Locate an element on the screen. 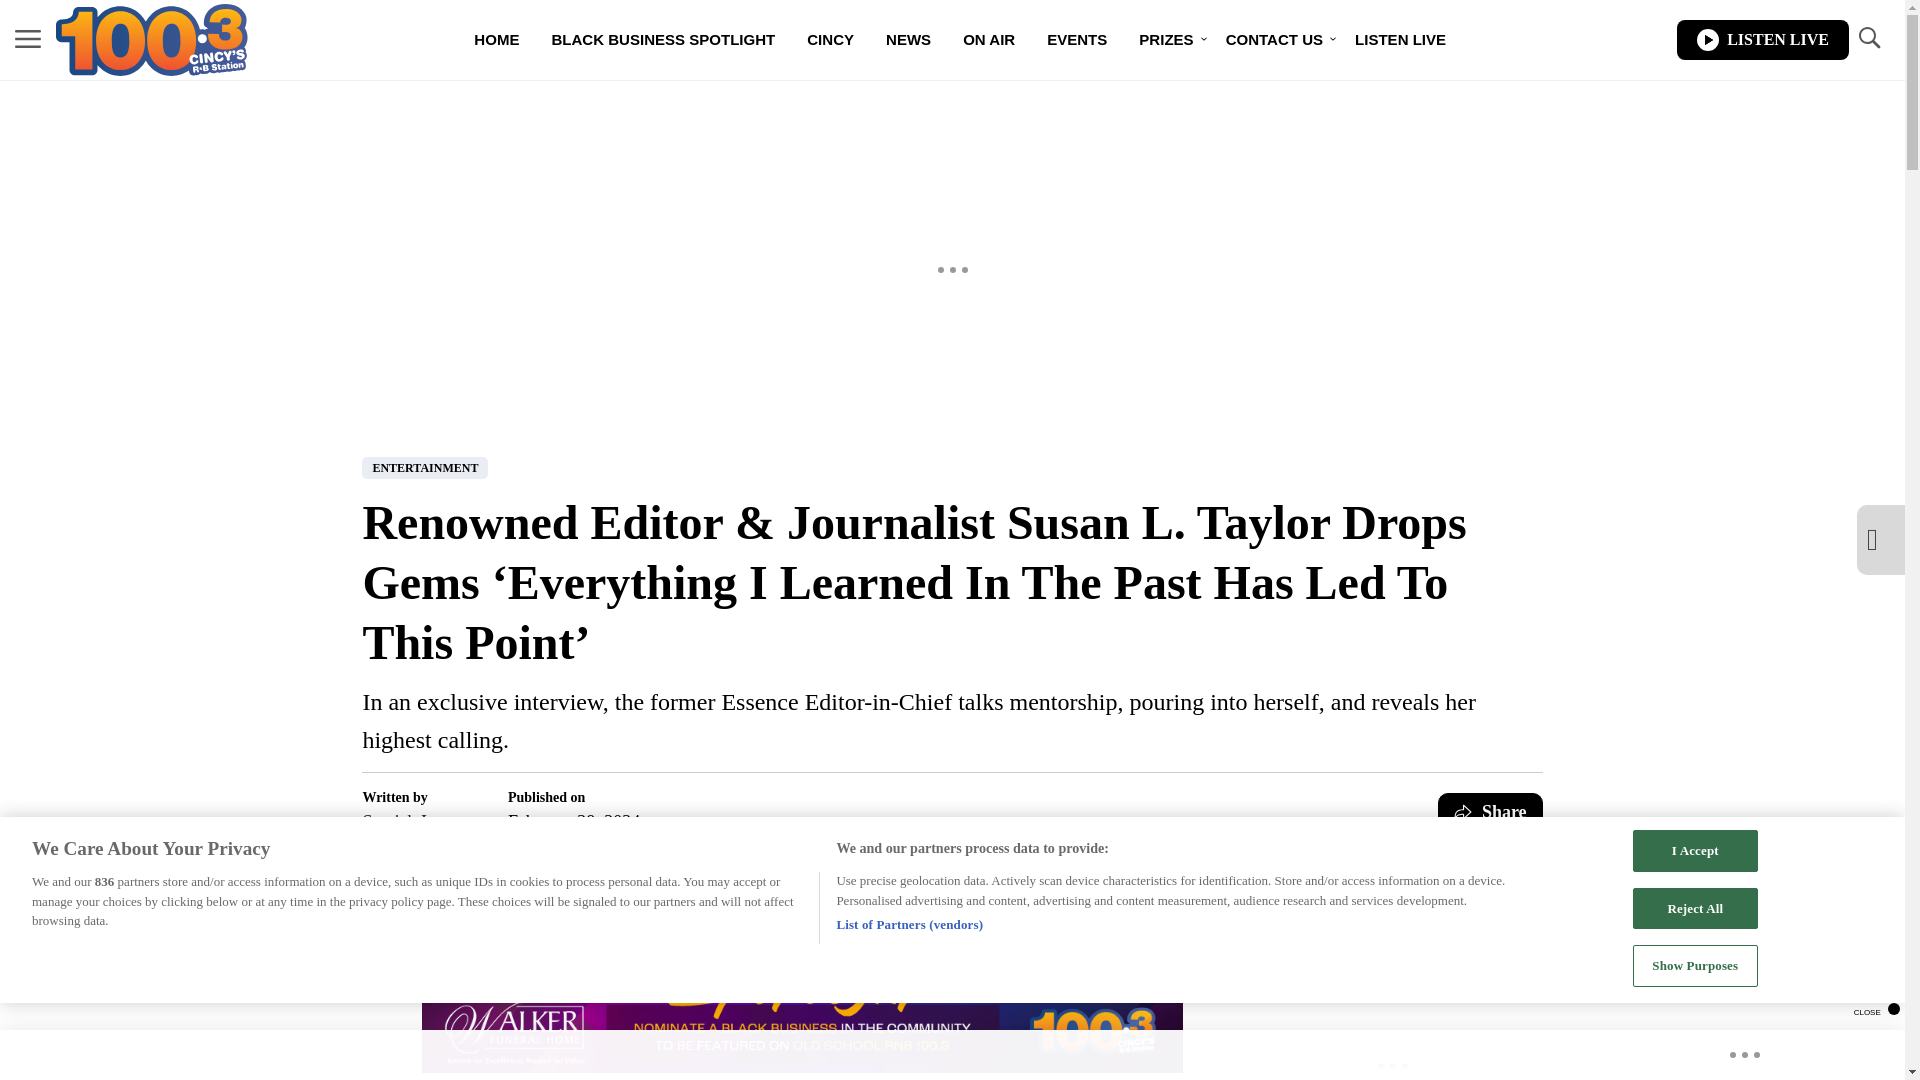 Image resolution: width=1920 pixels, height=1080 pixels. MENU is located at coordinates (28, 40).